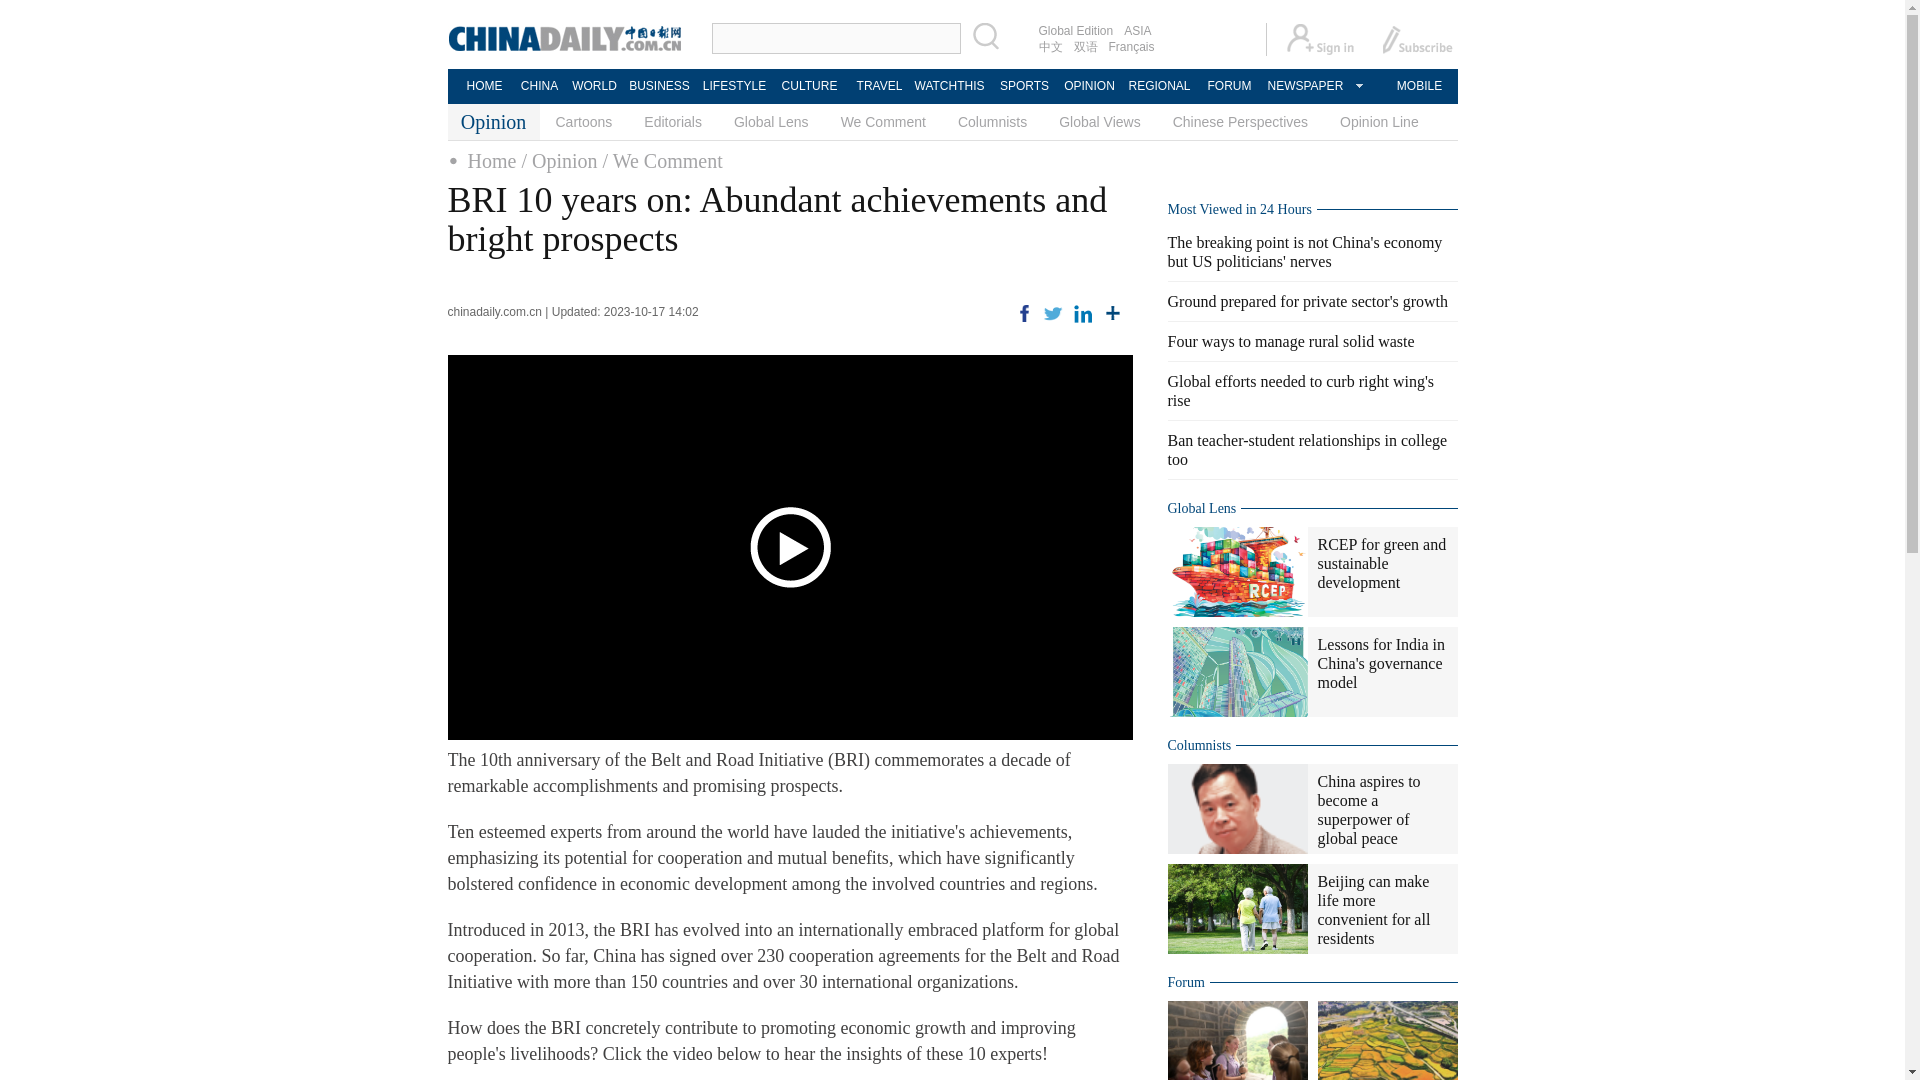 The image size is (1920, 1080). Describe the element at coordinates (594, 86) in the screenshot. I see `WORLD` at that location.